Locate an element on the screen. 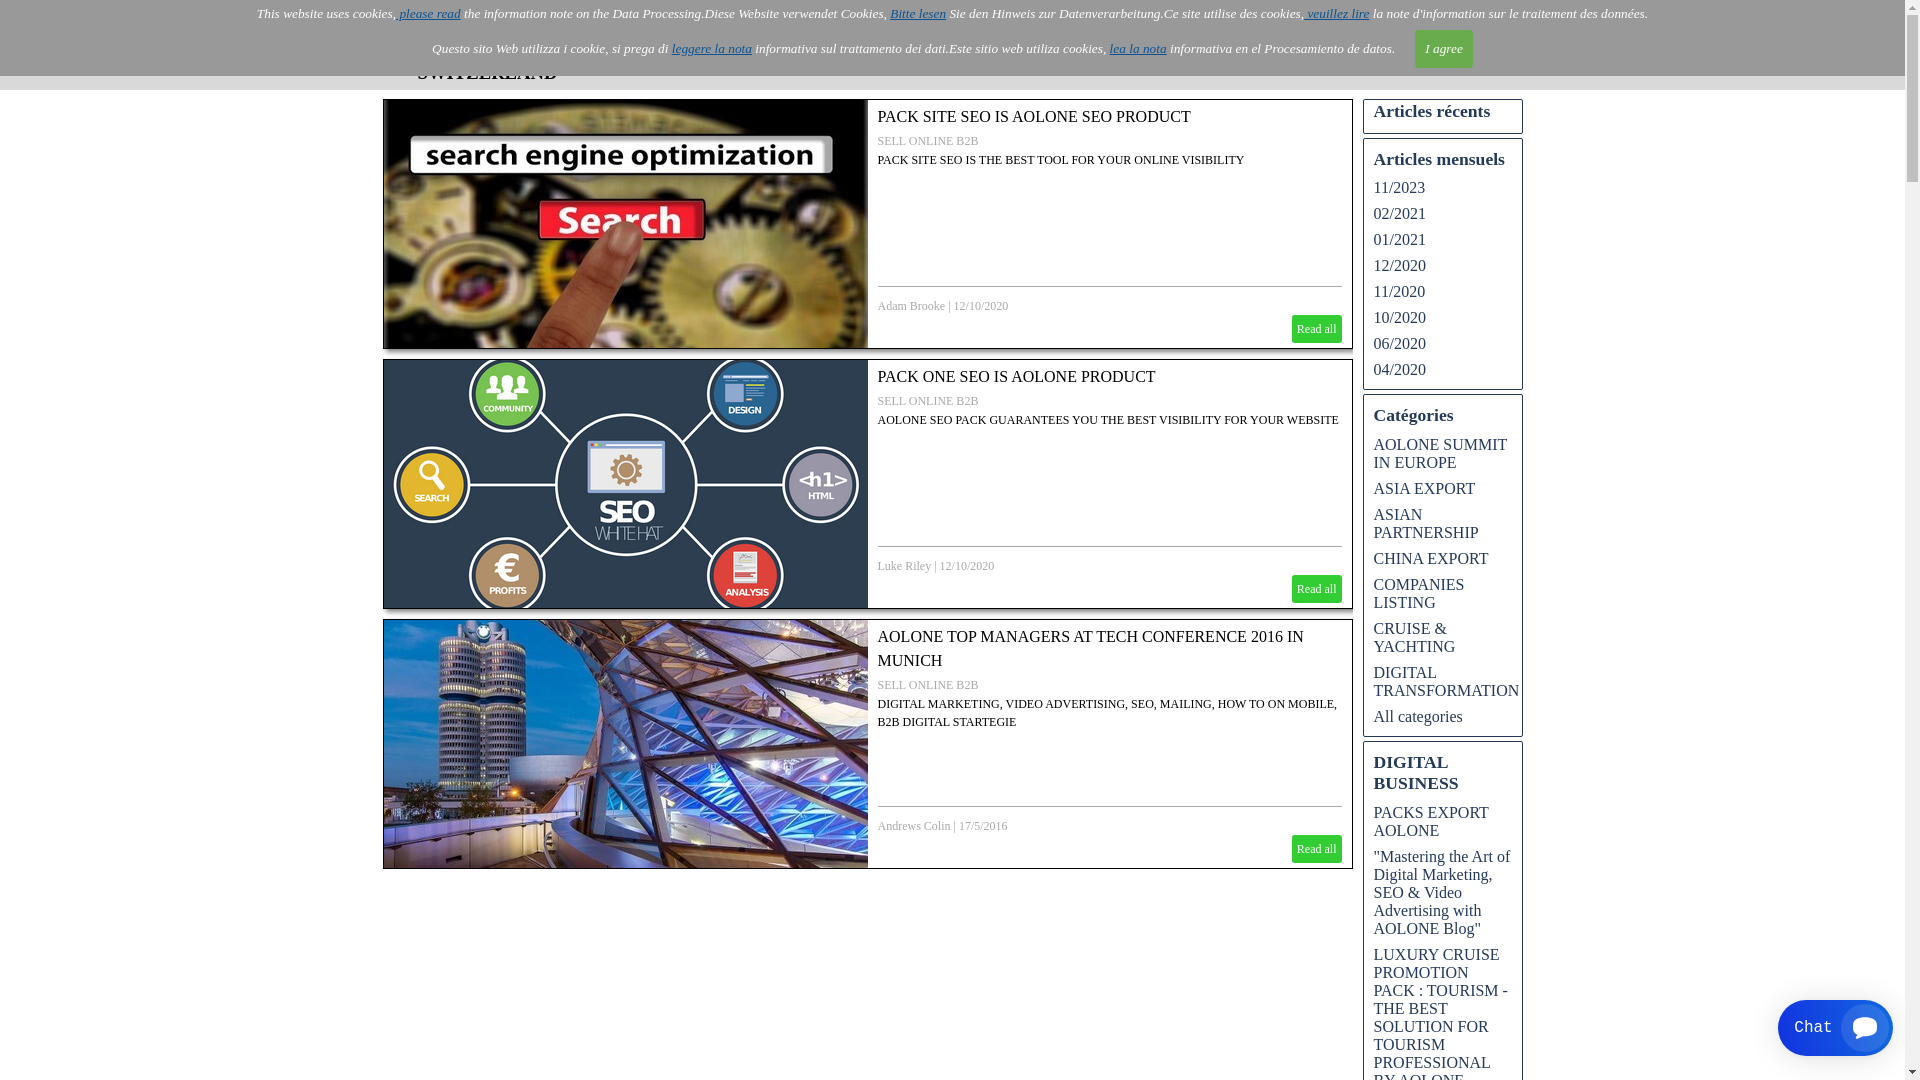 Image resolution: width=1920 pixels, height=1080 pixels. SELL ONLINE B2B is located at coordinates (928, 401).